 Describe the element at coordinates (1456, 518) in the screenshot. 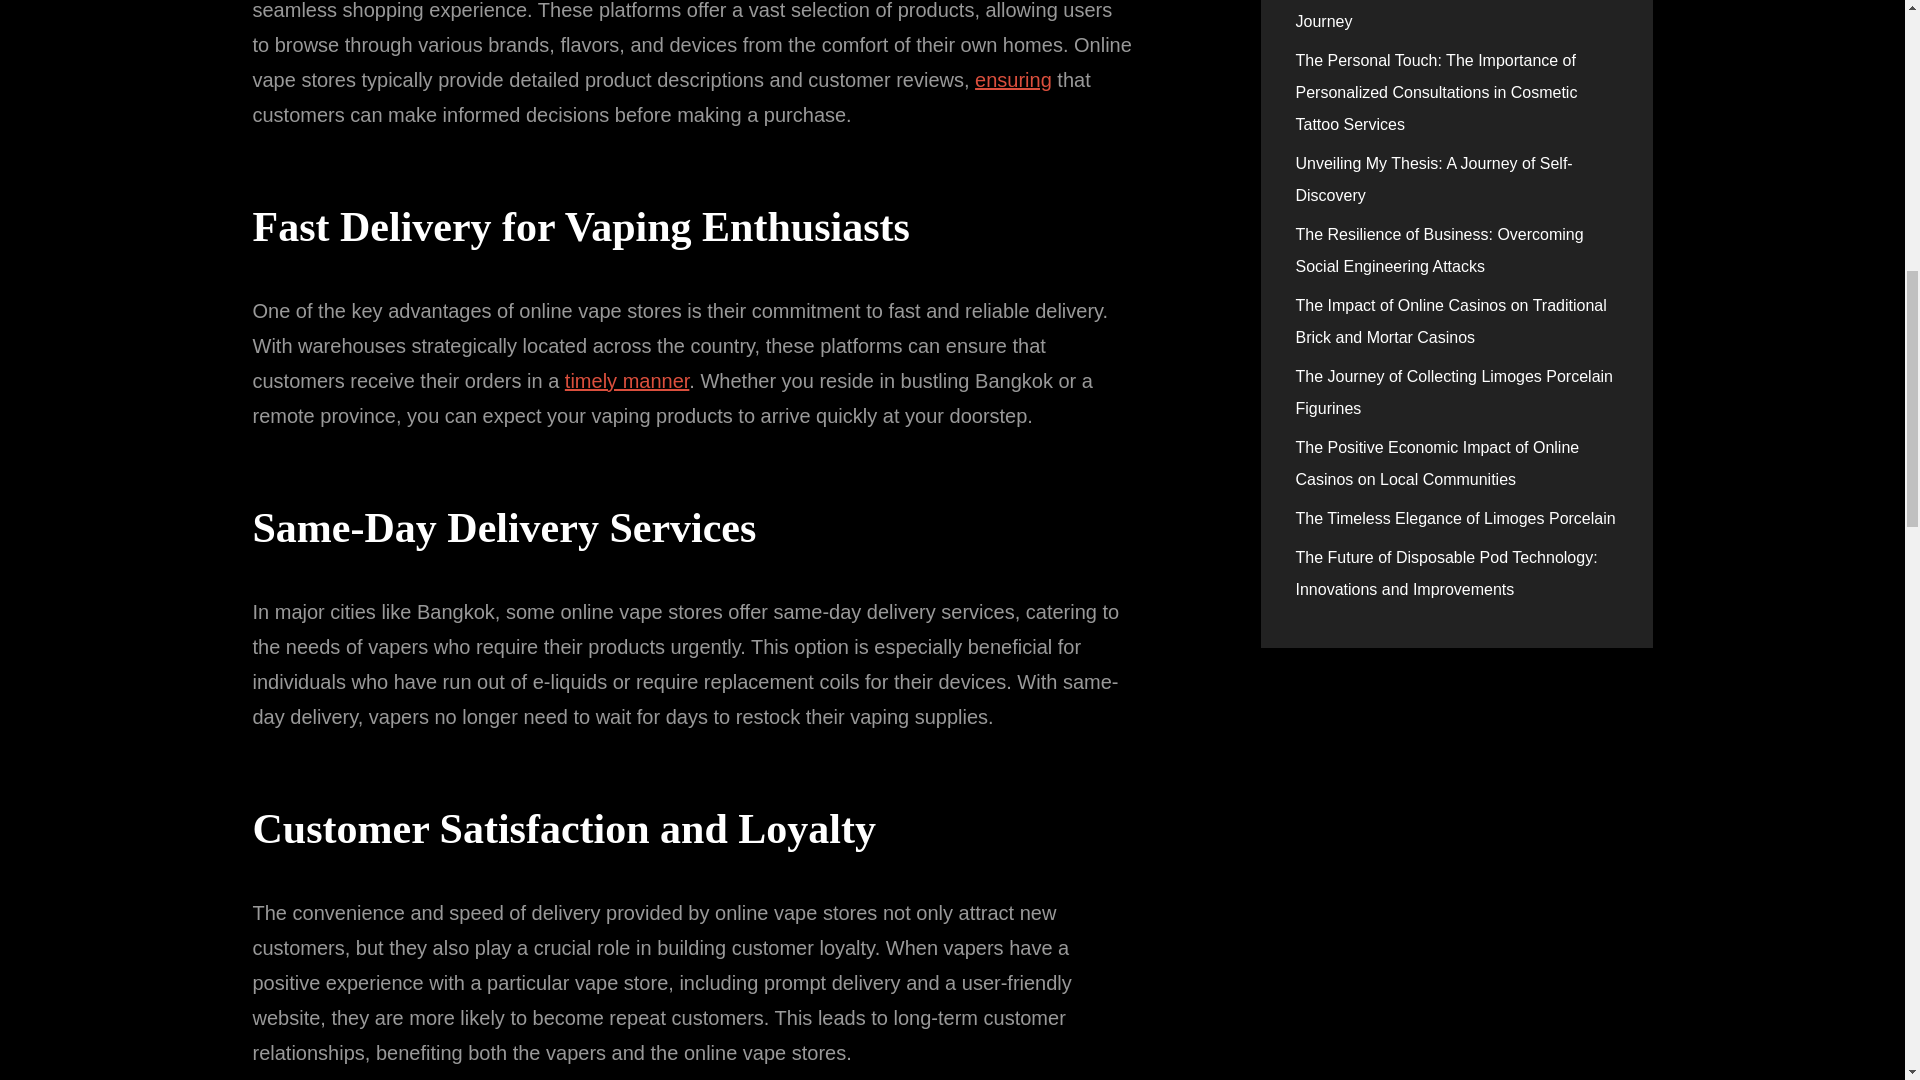

I see `The Timeless Elegance of Limoges Porcelain` at that location.